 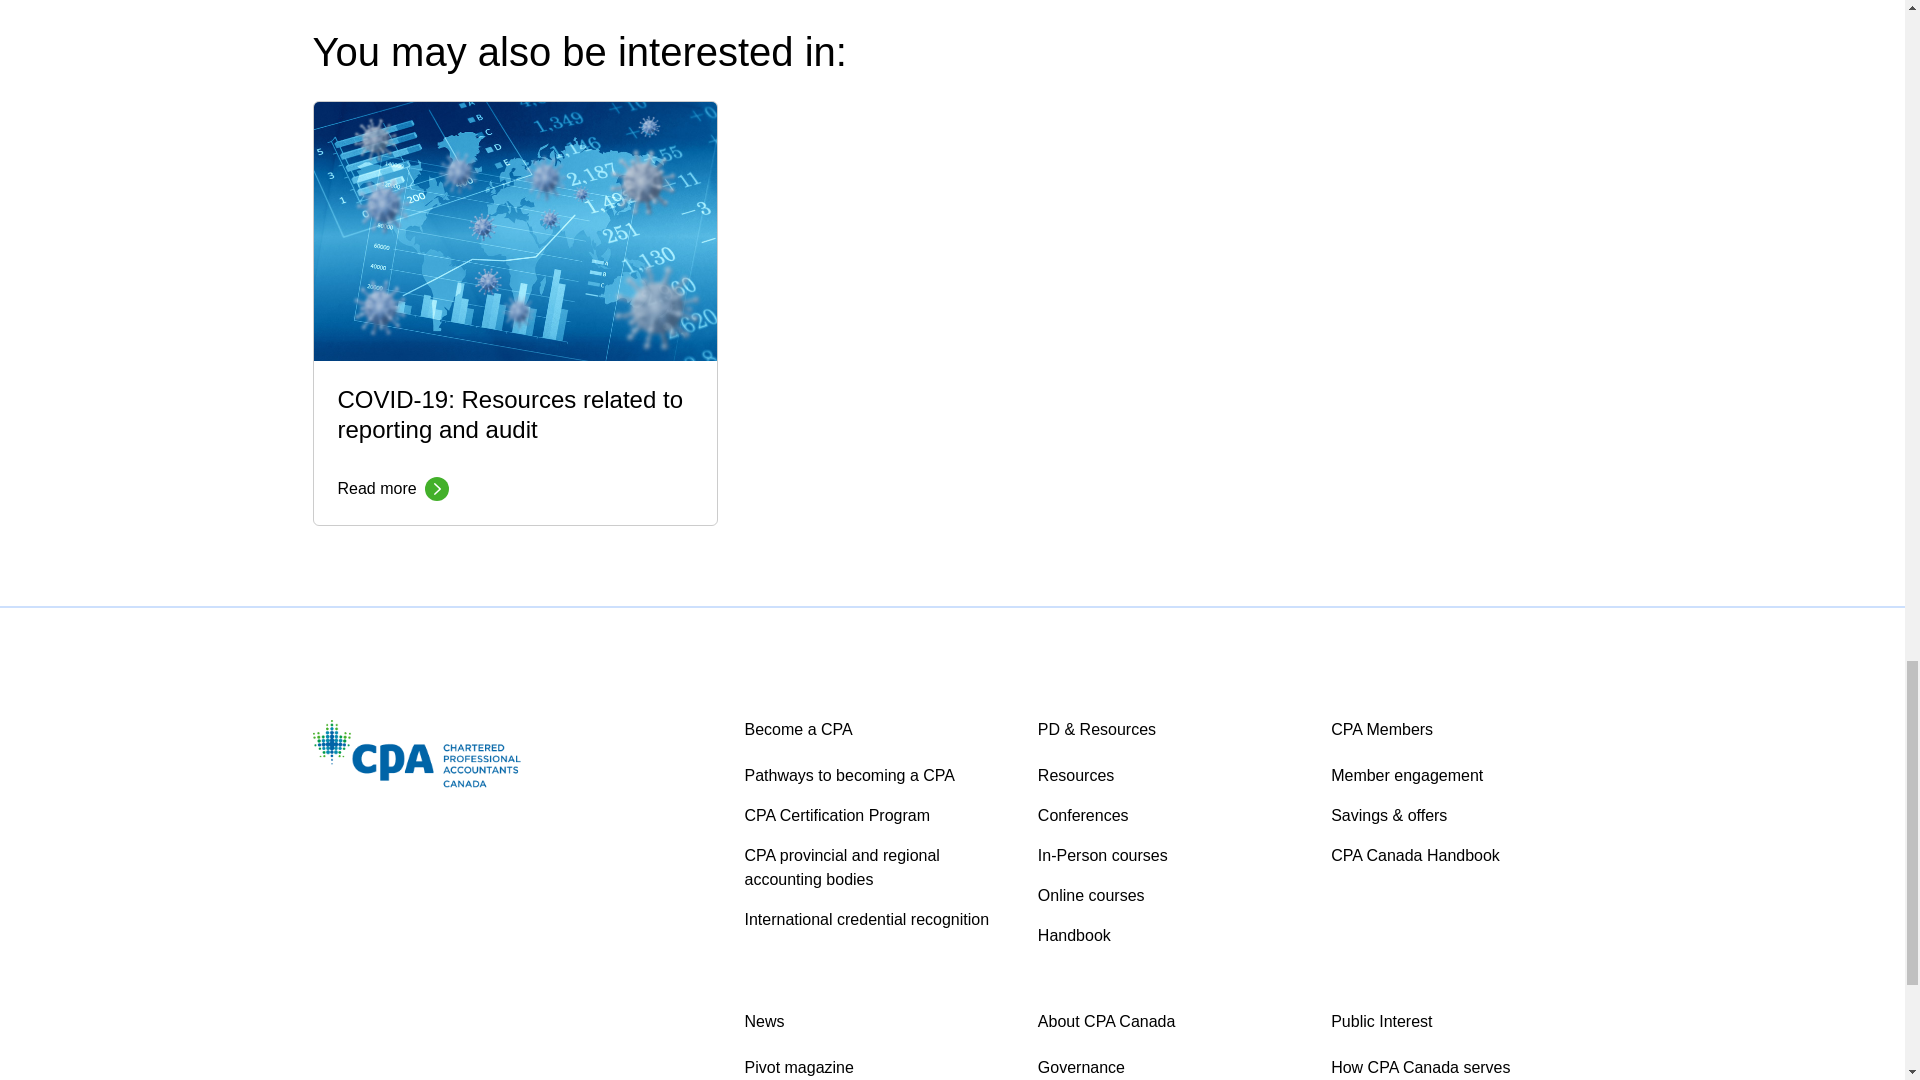 What do you see at coordinates (798, 729) in the screenshot?
I see `Resources` at bounding box center [798, 729].